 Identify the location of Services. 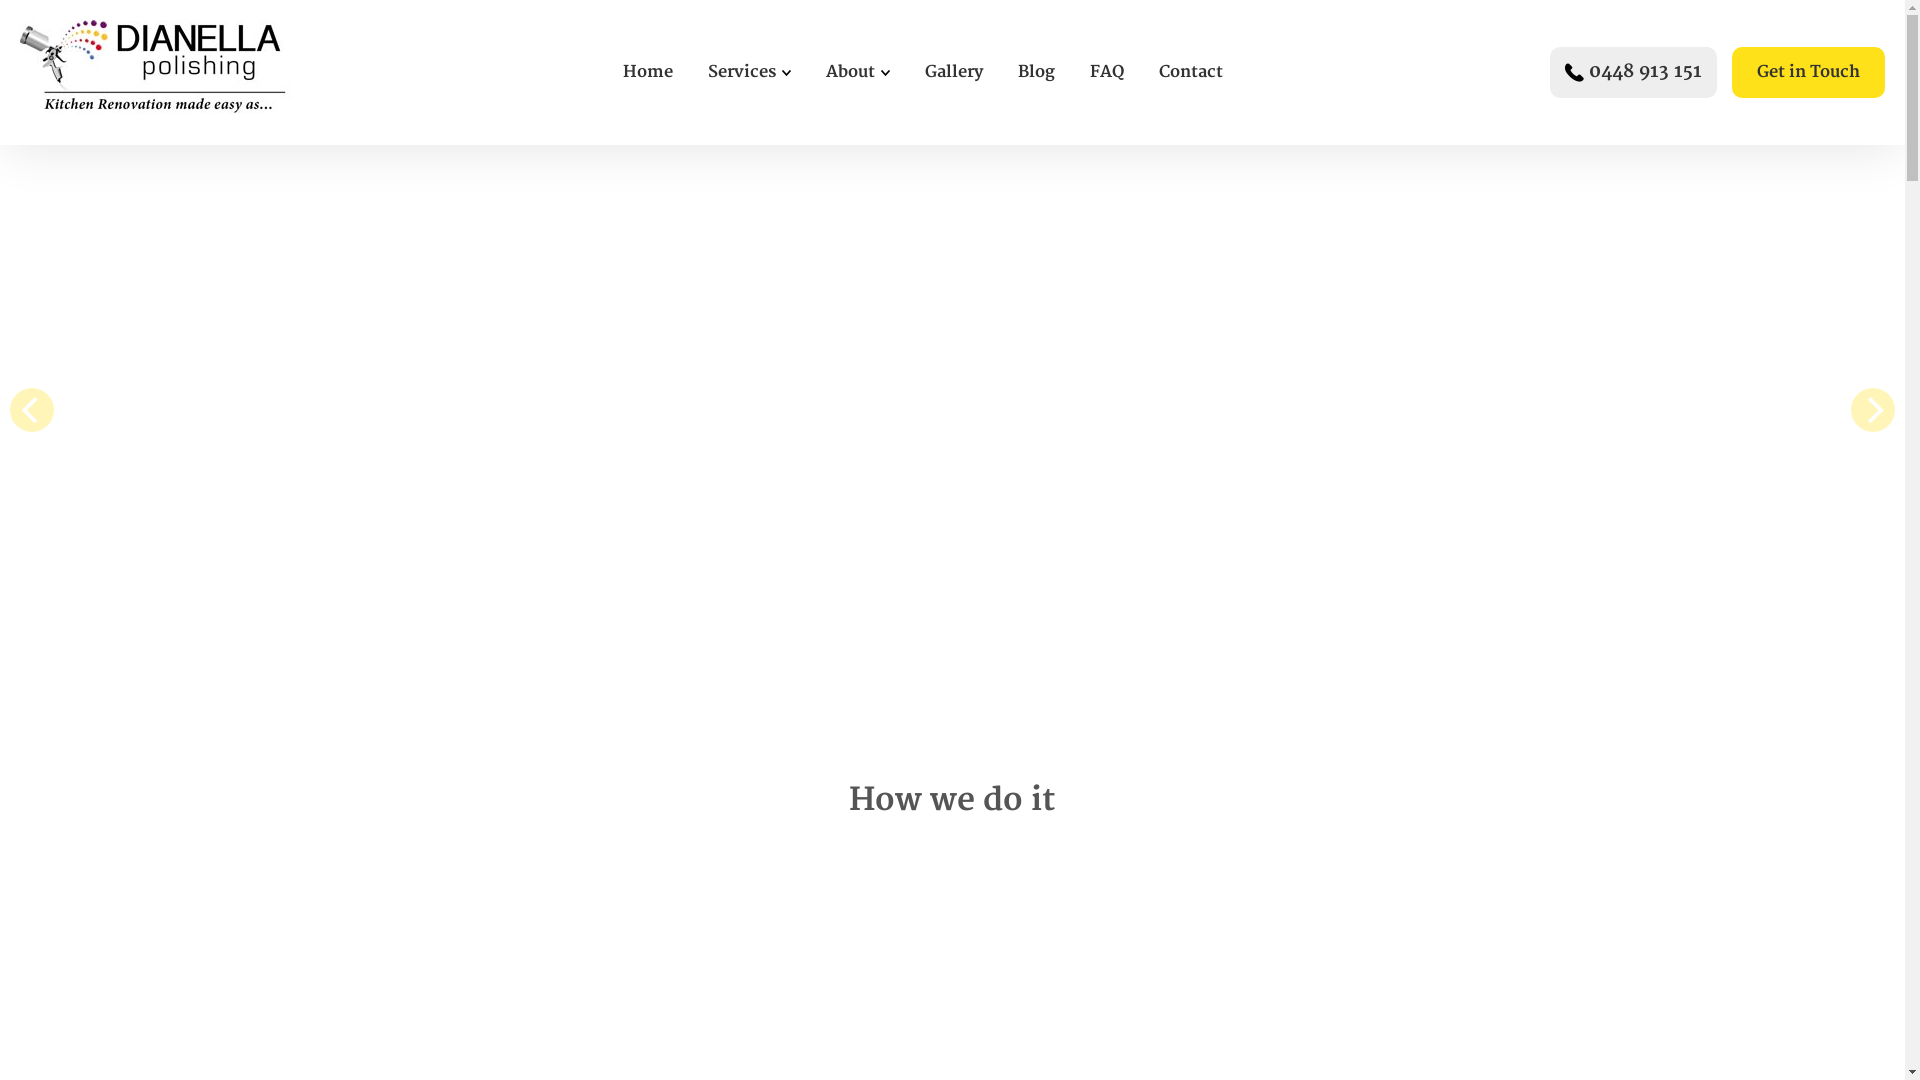
(742, 72).